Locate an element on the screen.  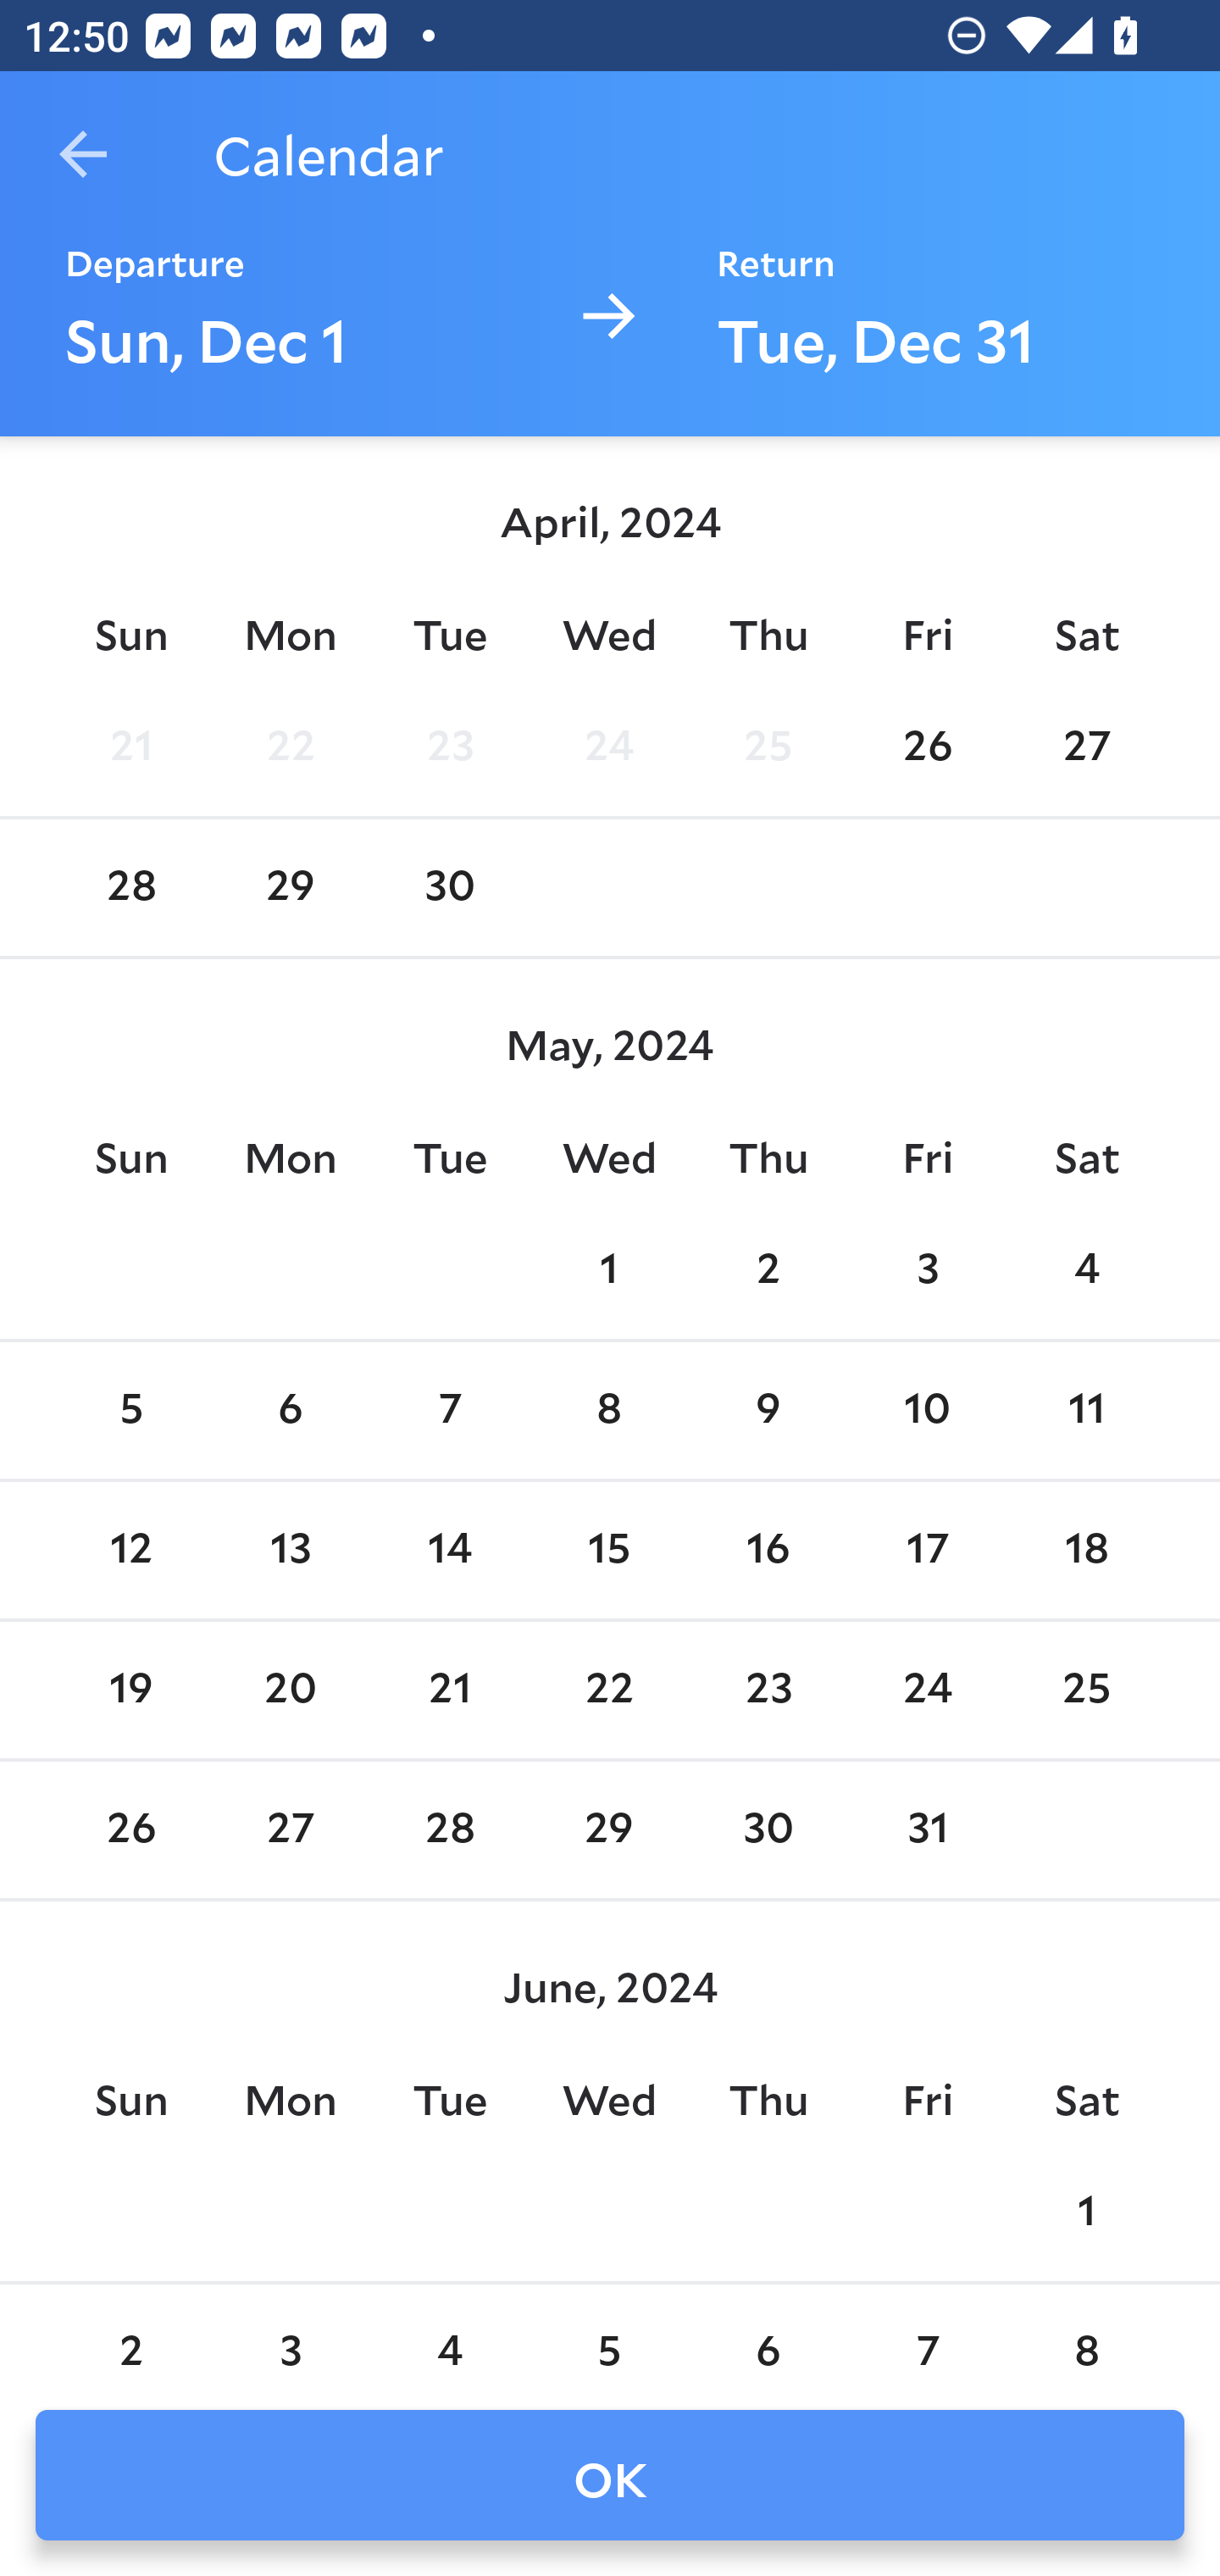
28 is located at coordinates (130, 888).